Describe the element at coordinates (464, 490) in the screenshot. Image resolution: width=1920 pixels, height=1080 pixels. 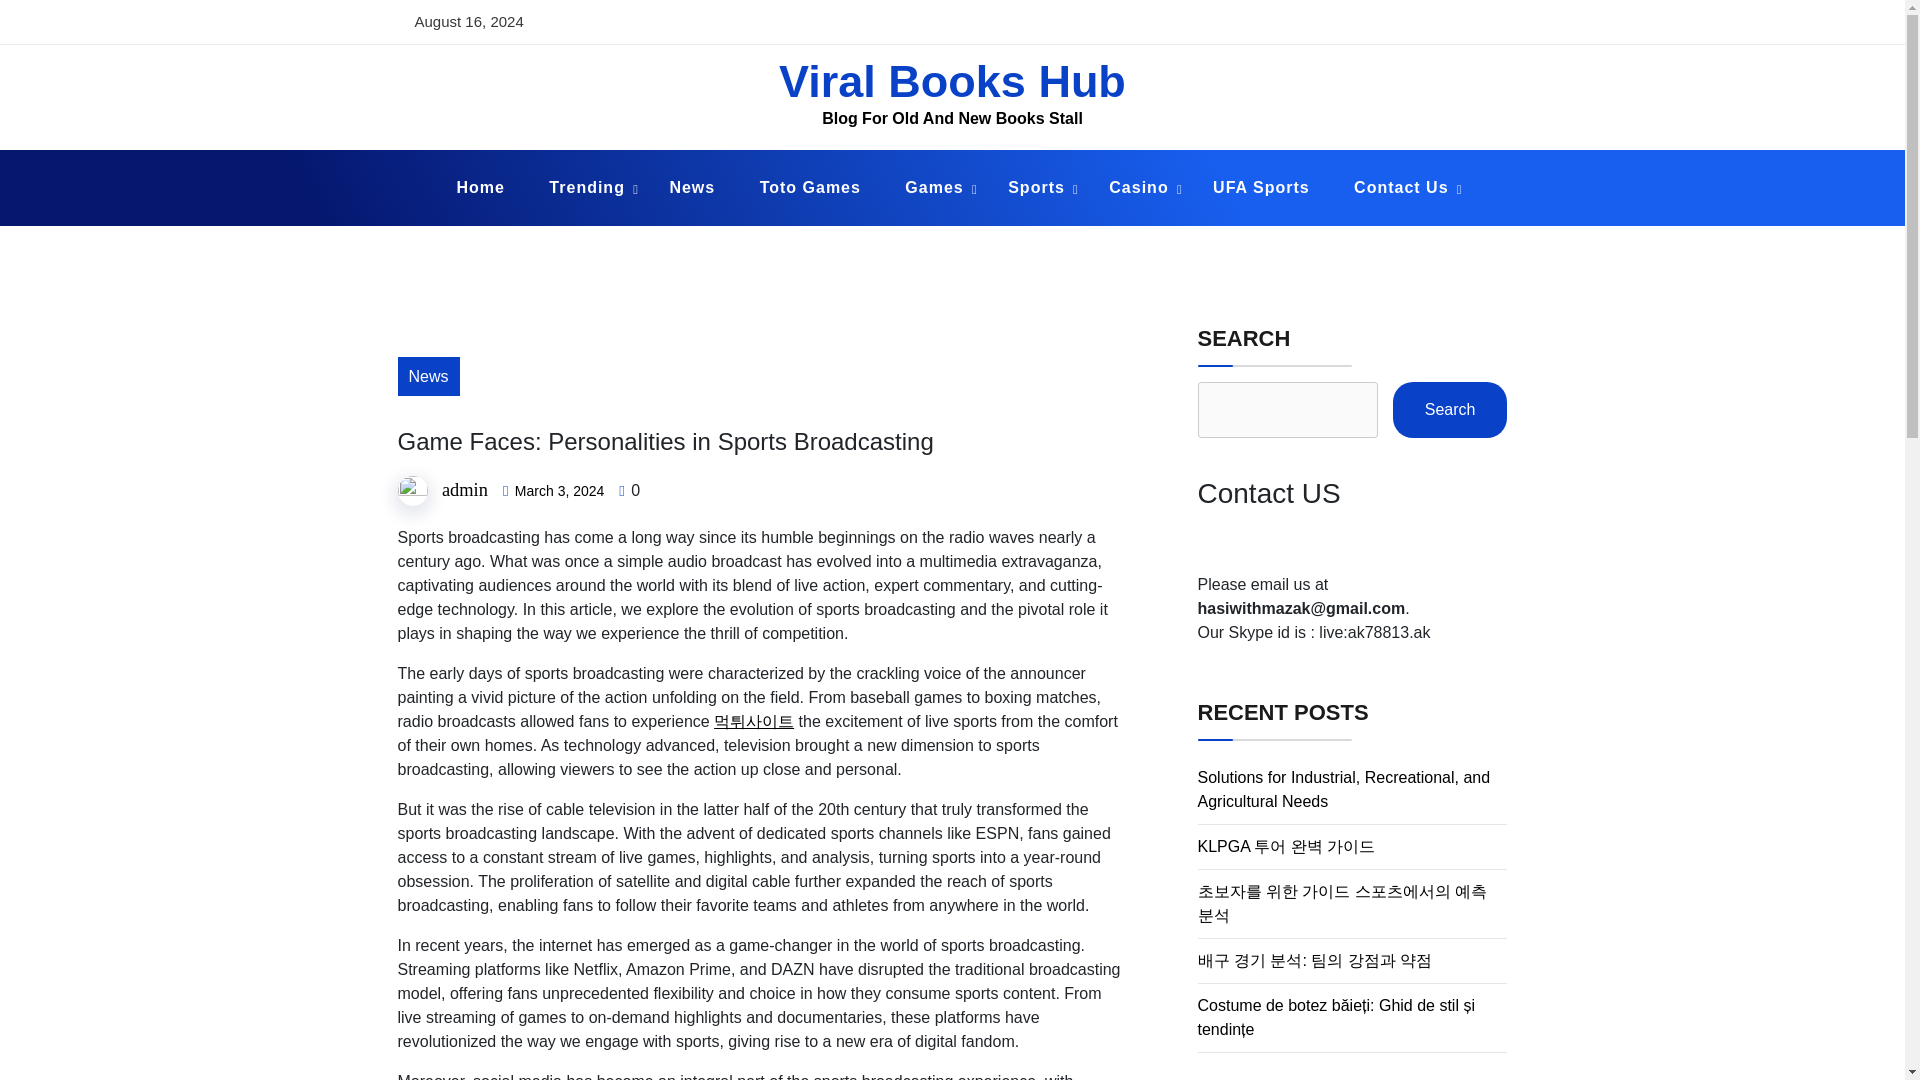
I see `admin` at that location.